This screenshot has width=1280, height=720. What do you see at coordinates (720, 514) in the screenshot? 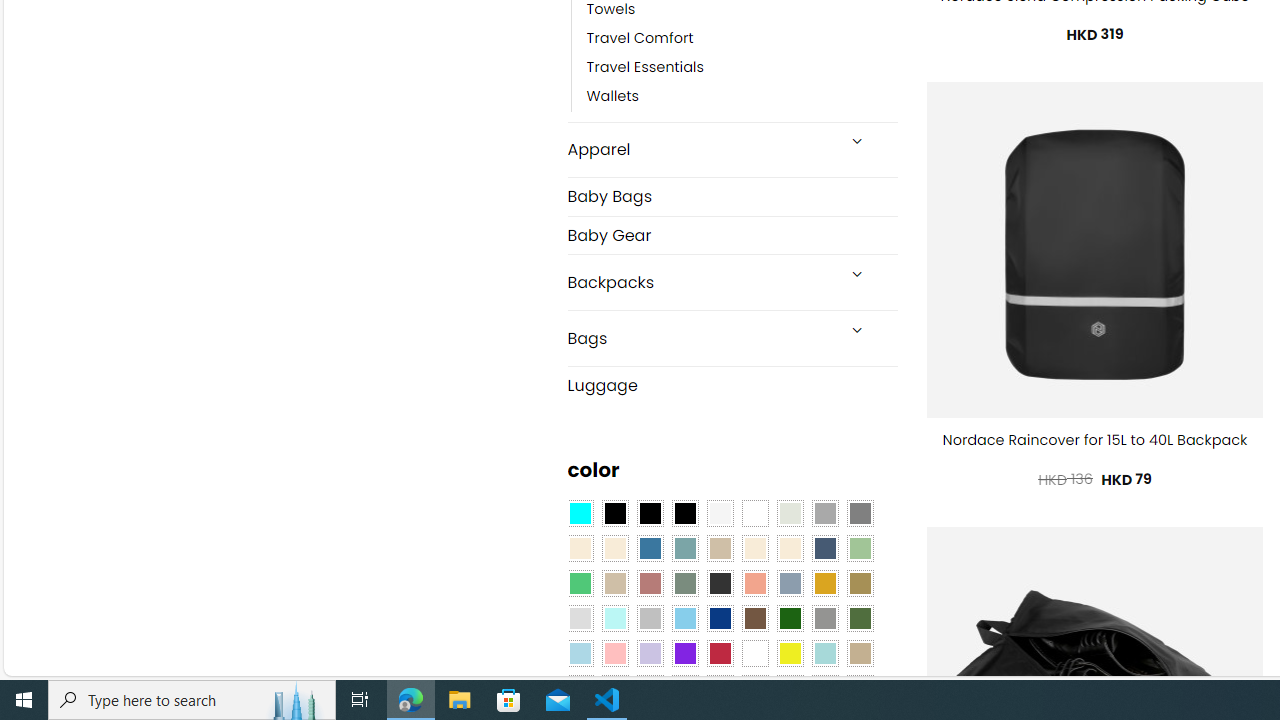
I see `Pearly White` at bounding box center [720, 514].